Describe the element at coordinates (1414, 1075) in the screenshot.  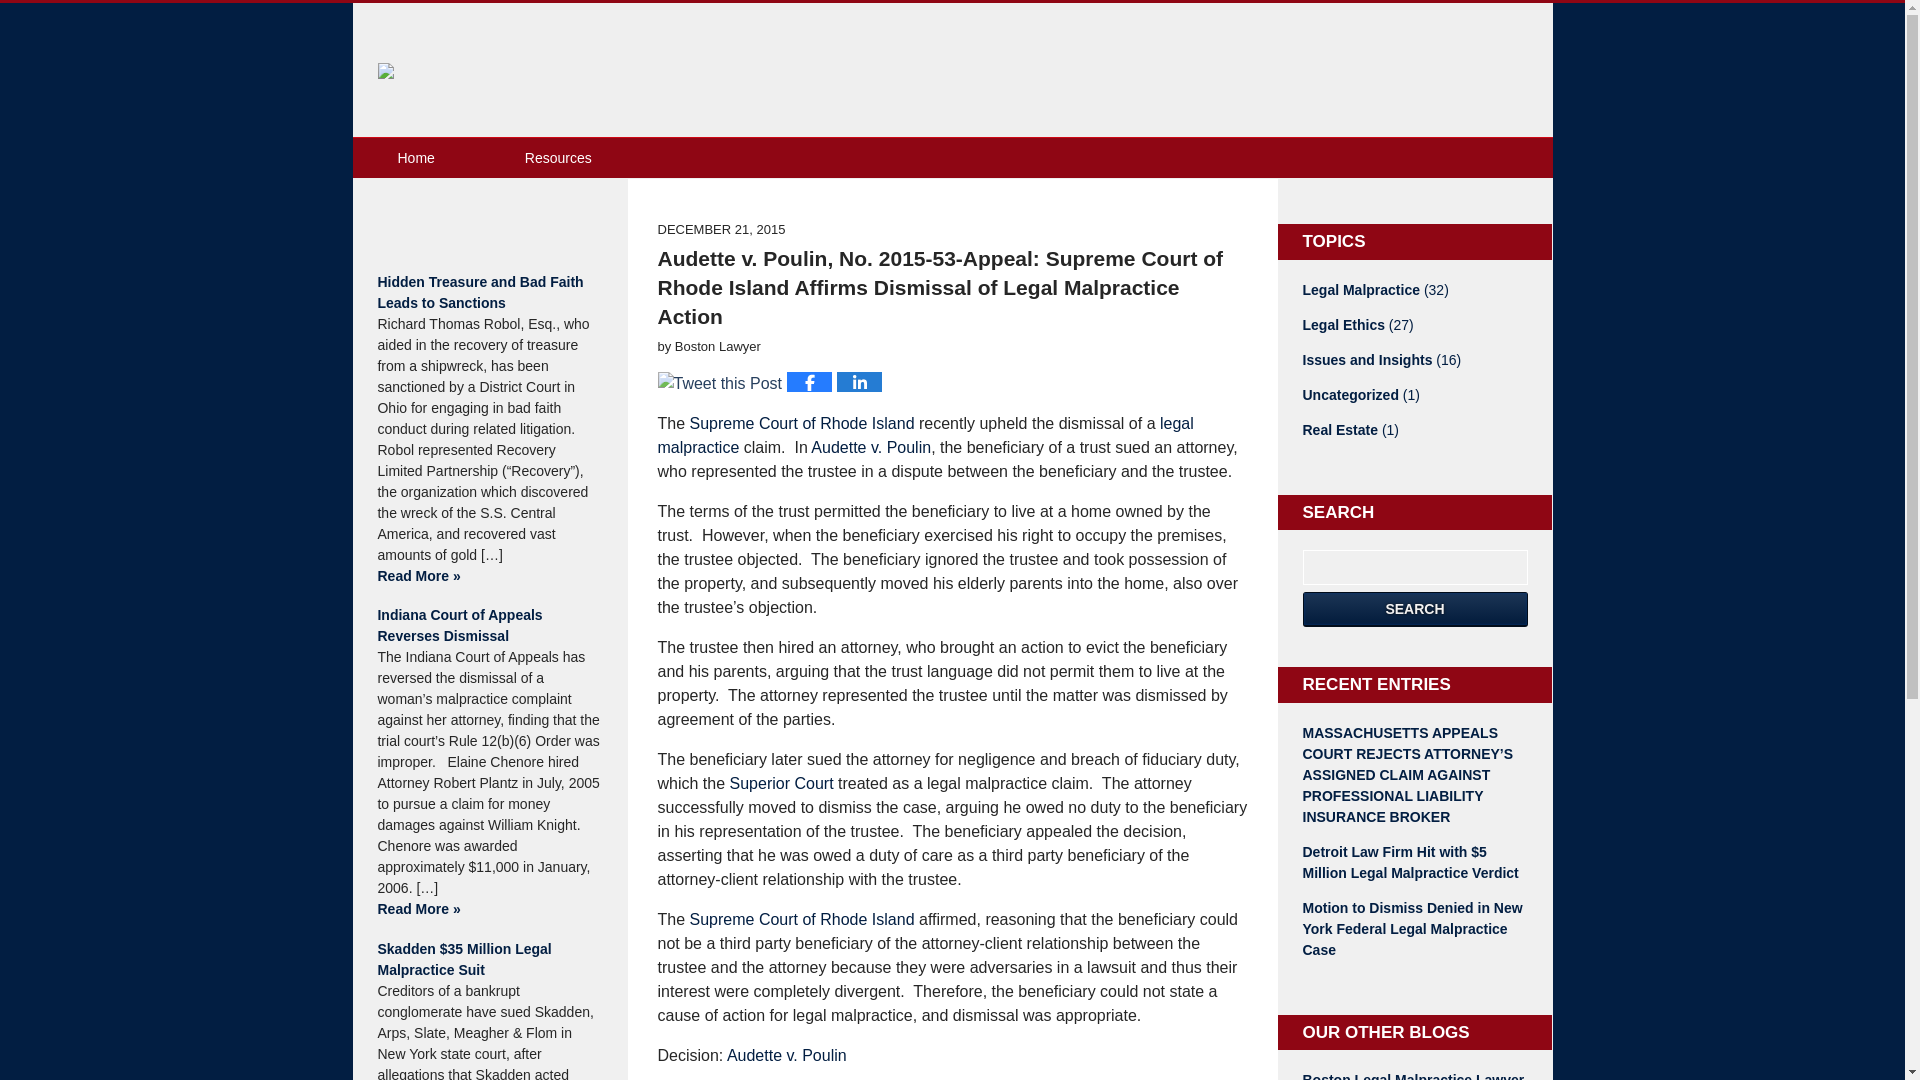
I see `Boston Legal Malpractice Lawyer` at that location.